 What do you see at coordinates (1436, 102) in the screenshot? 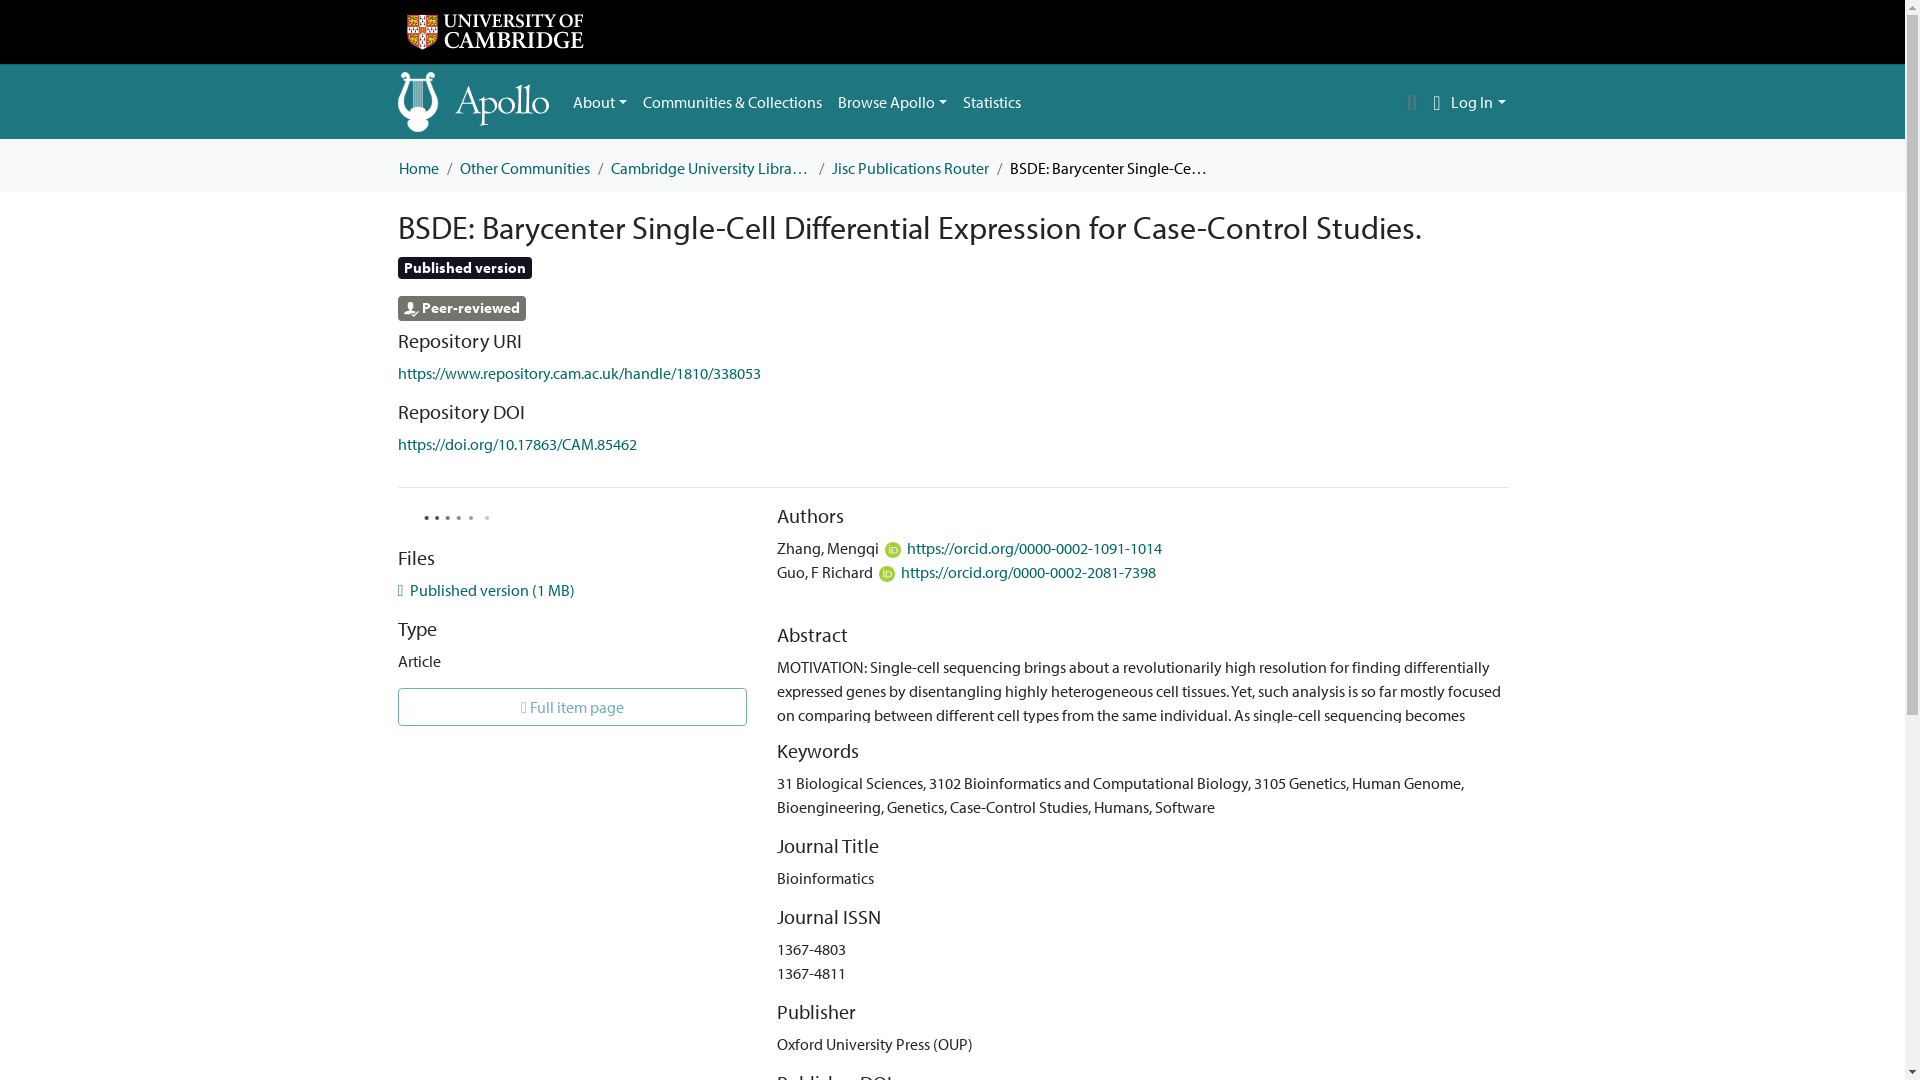
I see `Language switch` at bounding box center [1436, 102].